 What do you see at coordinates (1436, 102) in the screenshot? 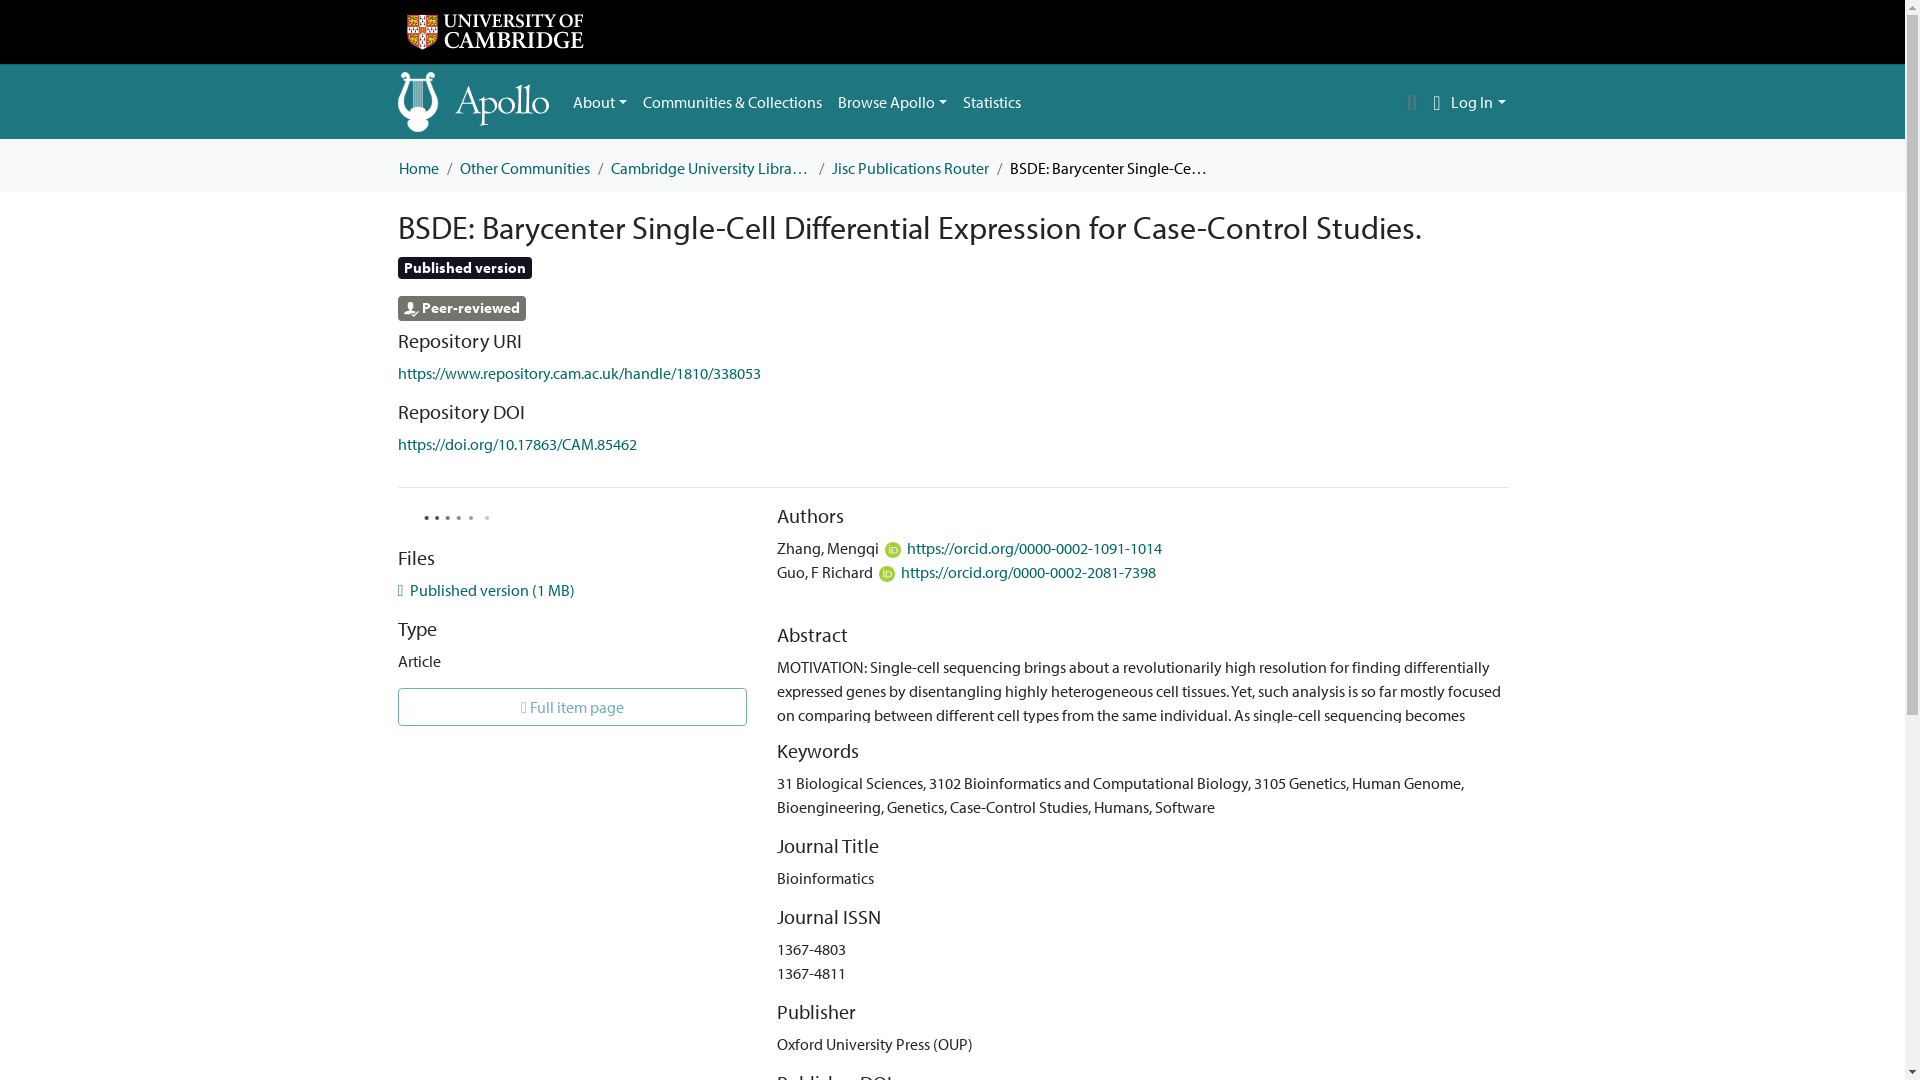
I see `Language switch` at bounding box center [1436, 102].